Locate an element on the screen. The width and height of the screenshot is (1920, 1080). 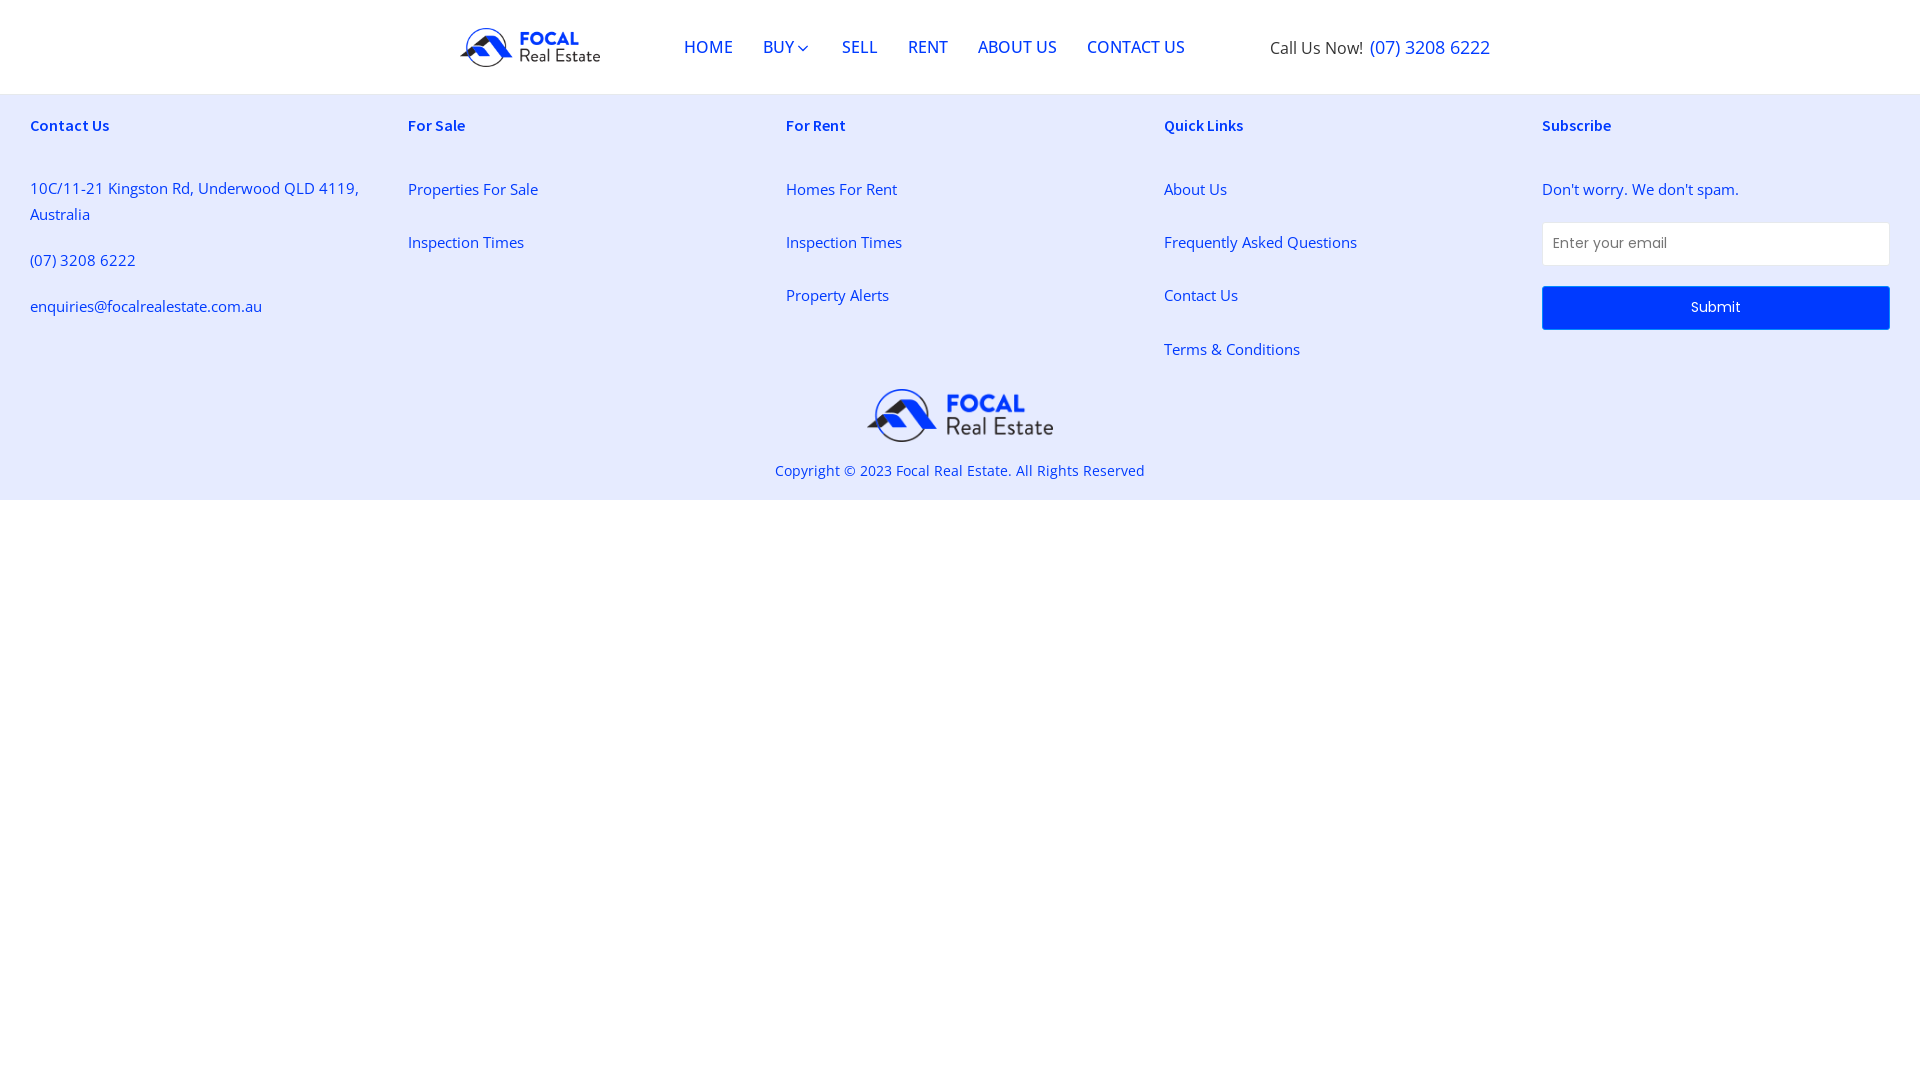
SELL is located at coordinates (860, 48).